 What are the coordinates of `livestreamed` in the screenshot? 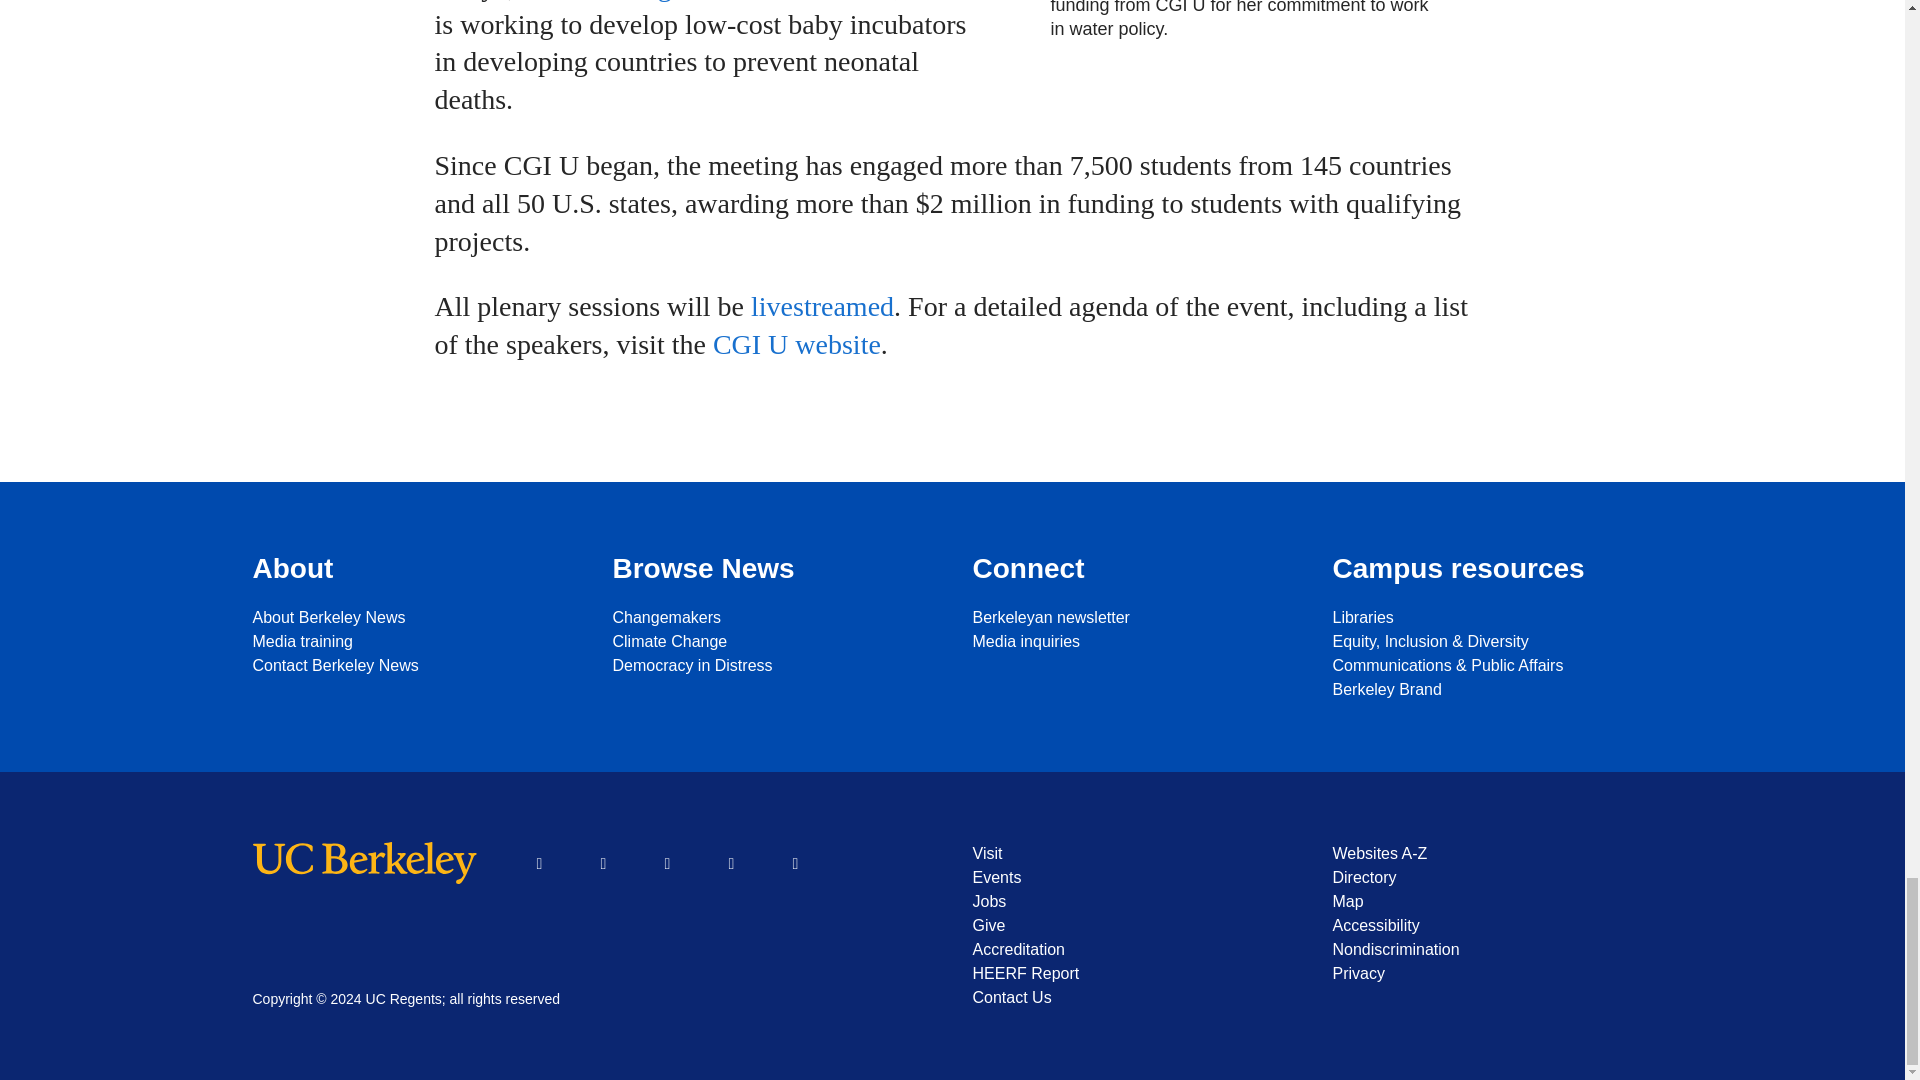 It's located at (822, 306).